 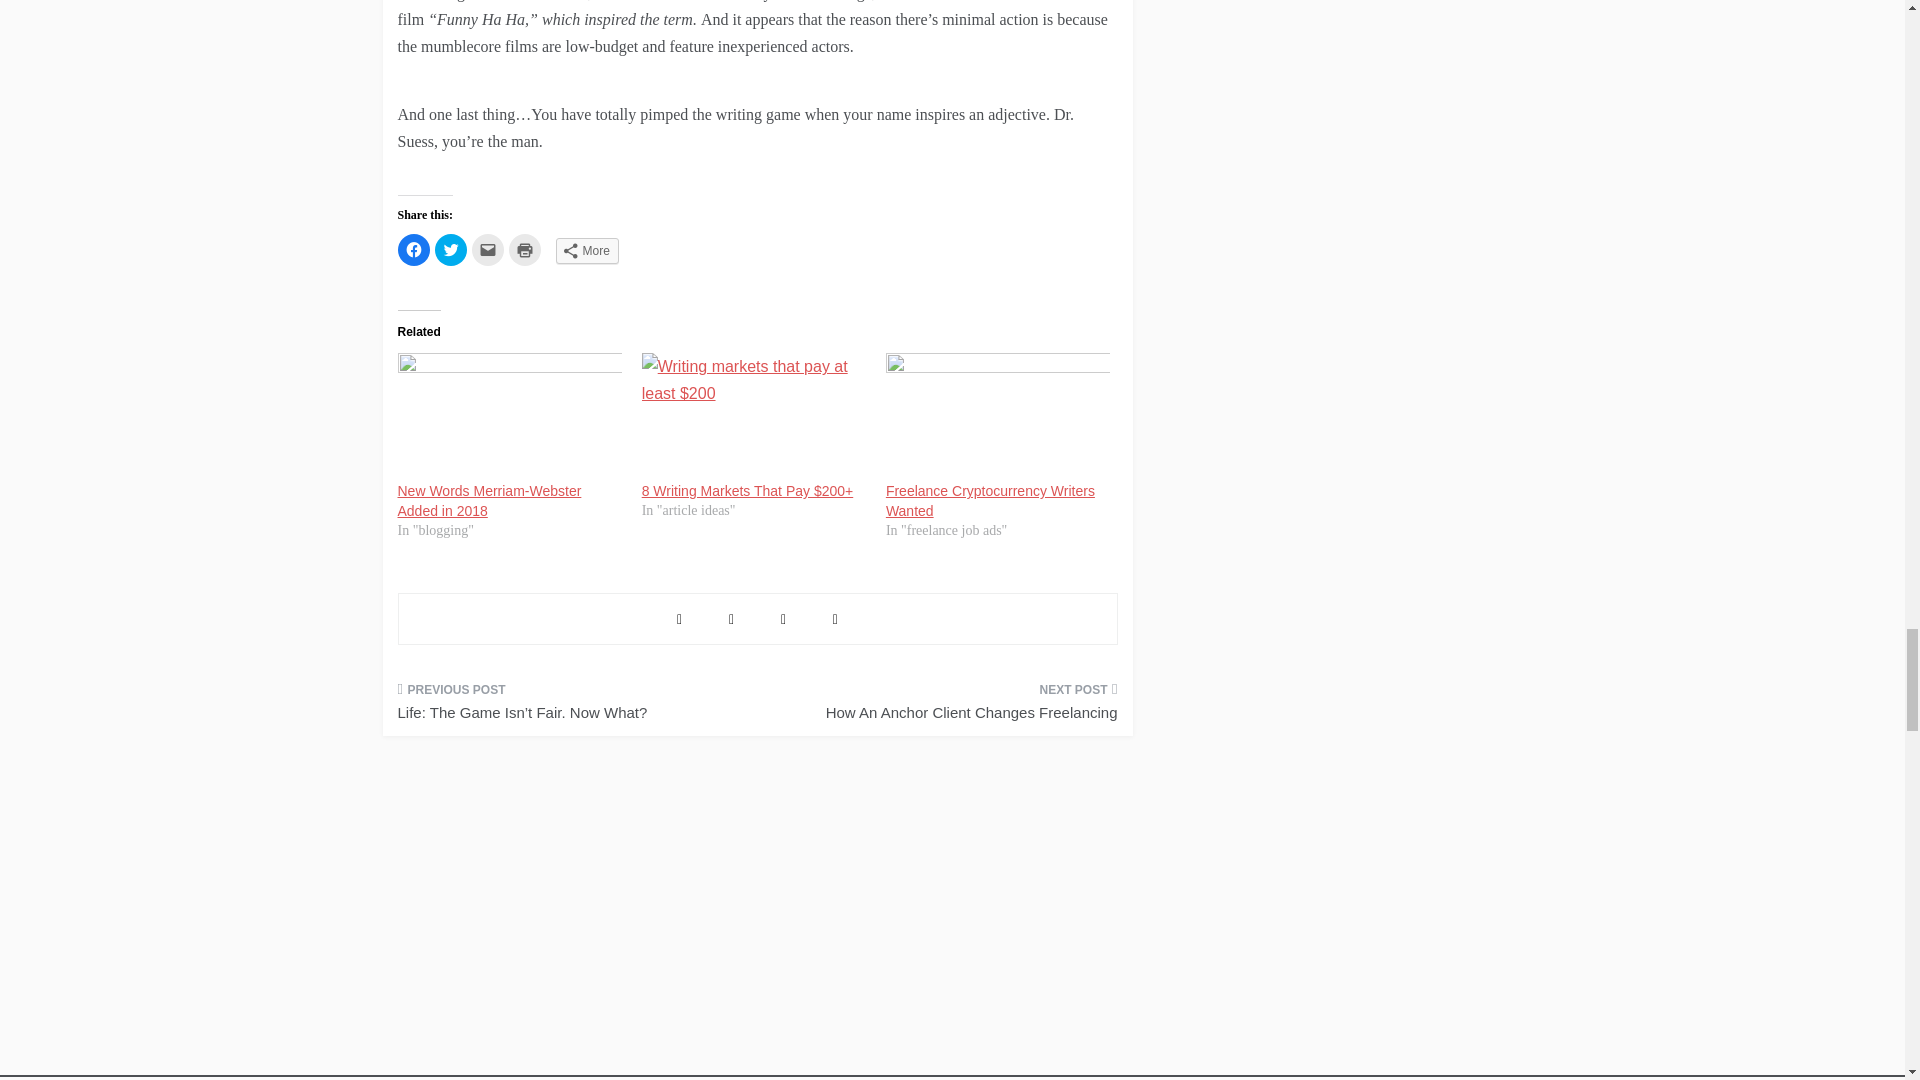 What do you see at coordinates (510, 416) in the screenshot?
I see `New Words Merriam-Webster Added in 2018` at bounding box center [510, 416].